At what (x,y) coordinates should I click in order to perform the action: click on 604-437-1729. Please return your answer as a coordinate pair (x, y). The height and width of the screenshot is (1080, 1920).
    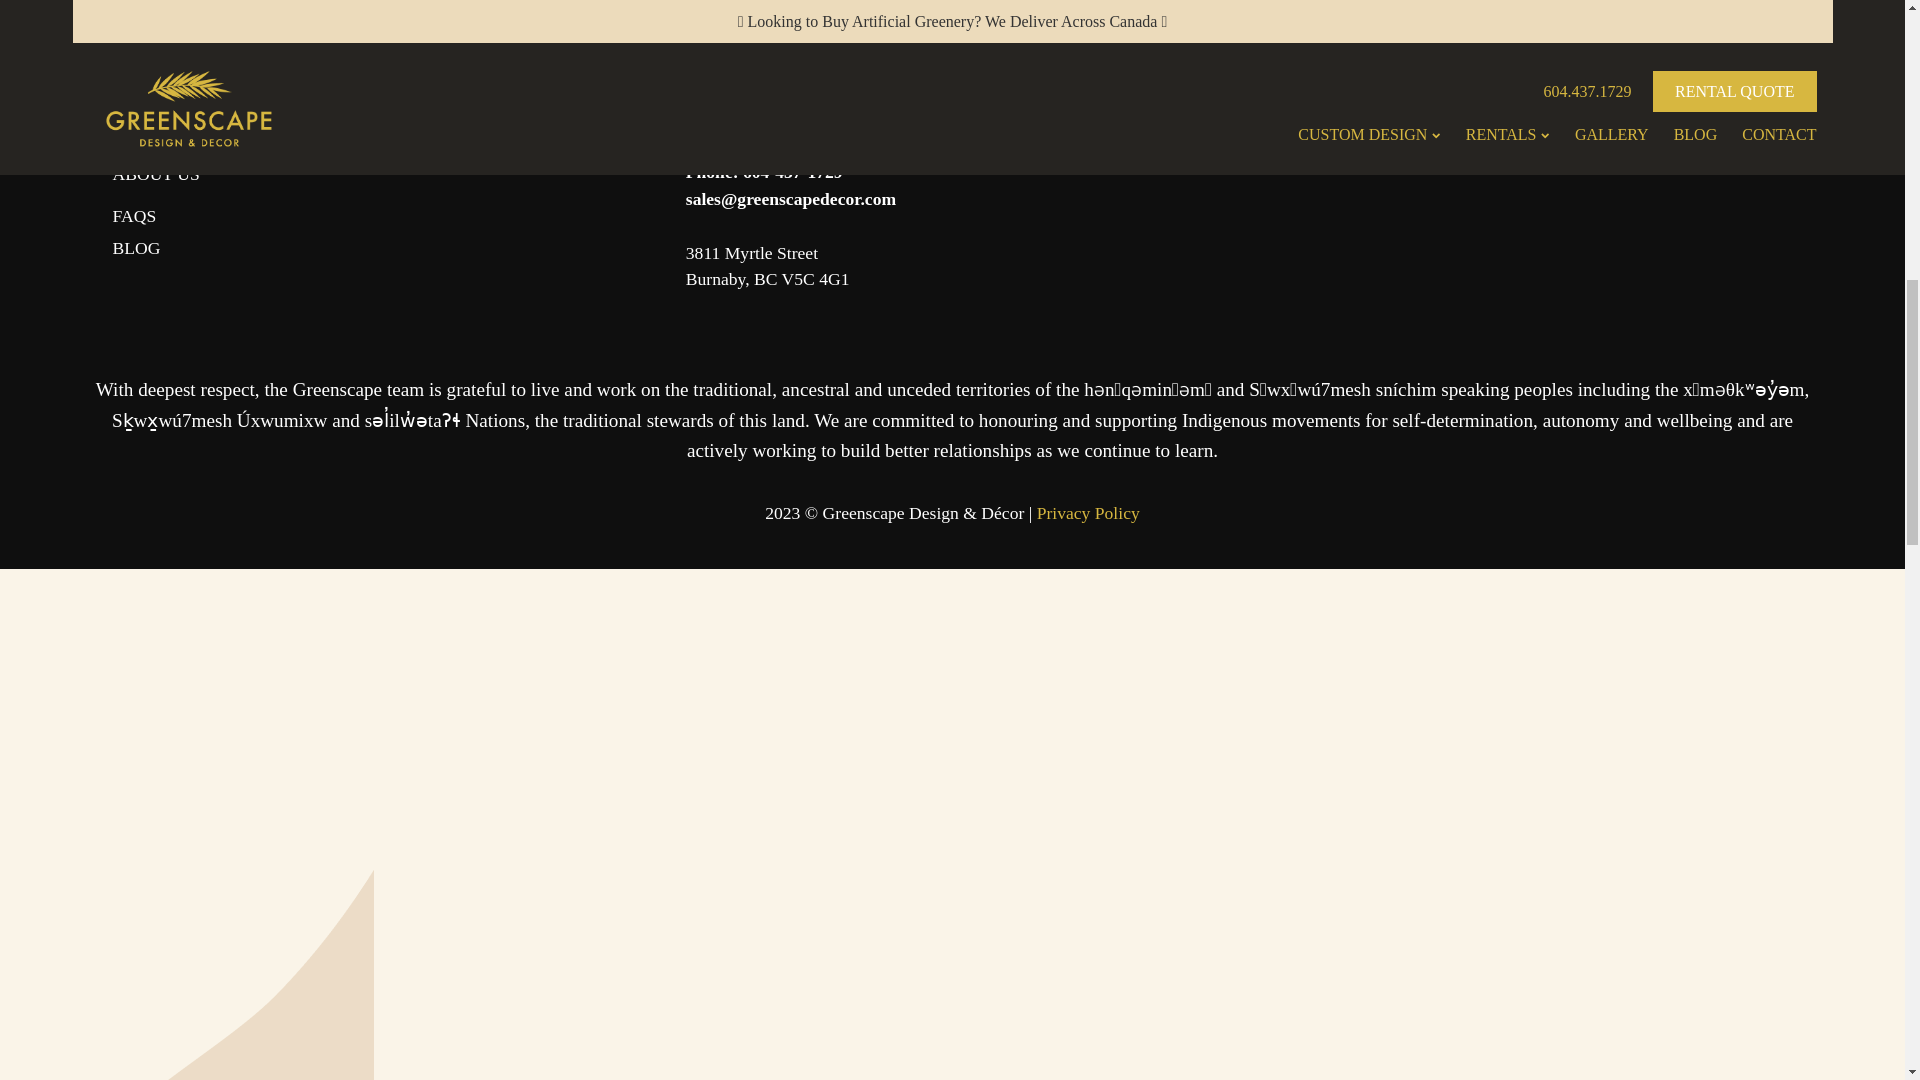
    Looking at the image, I should click on (792, 172).